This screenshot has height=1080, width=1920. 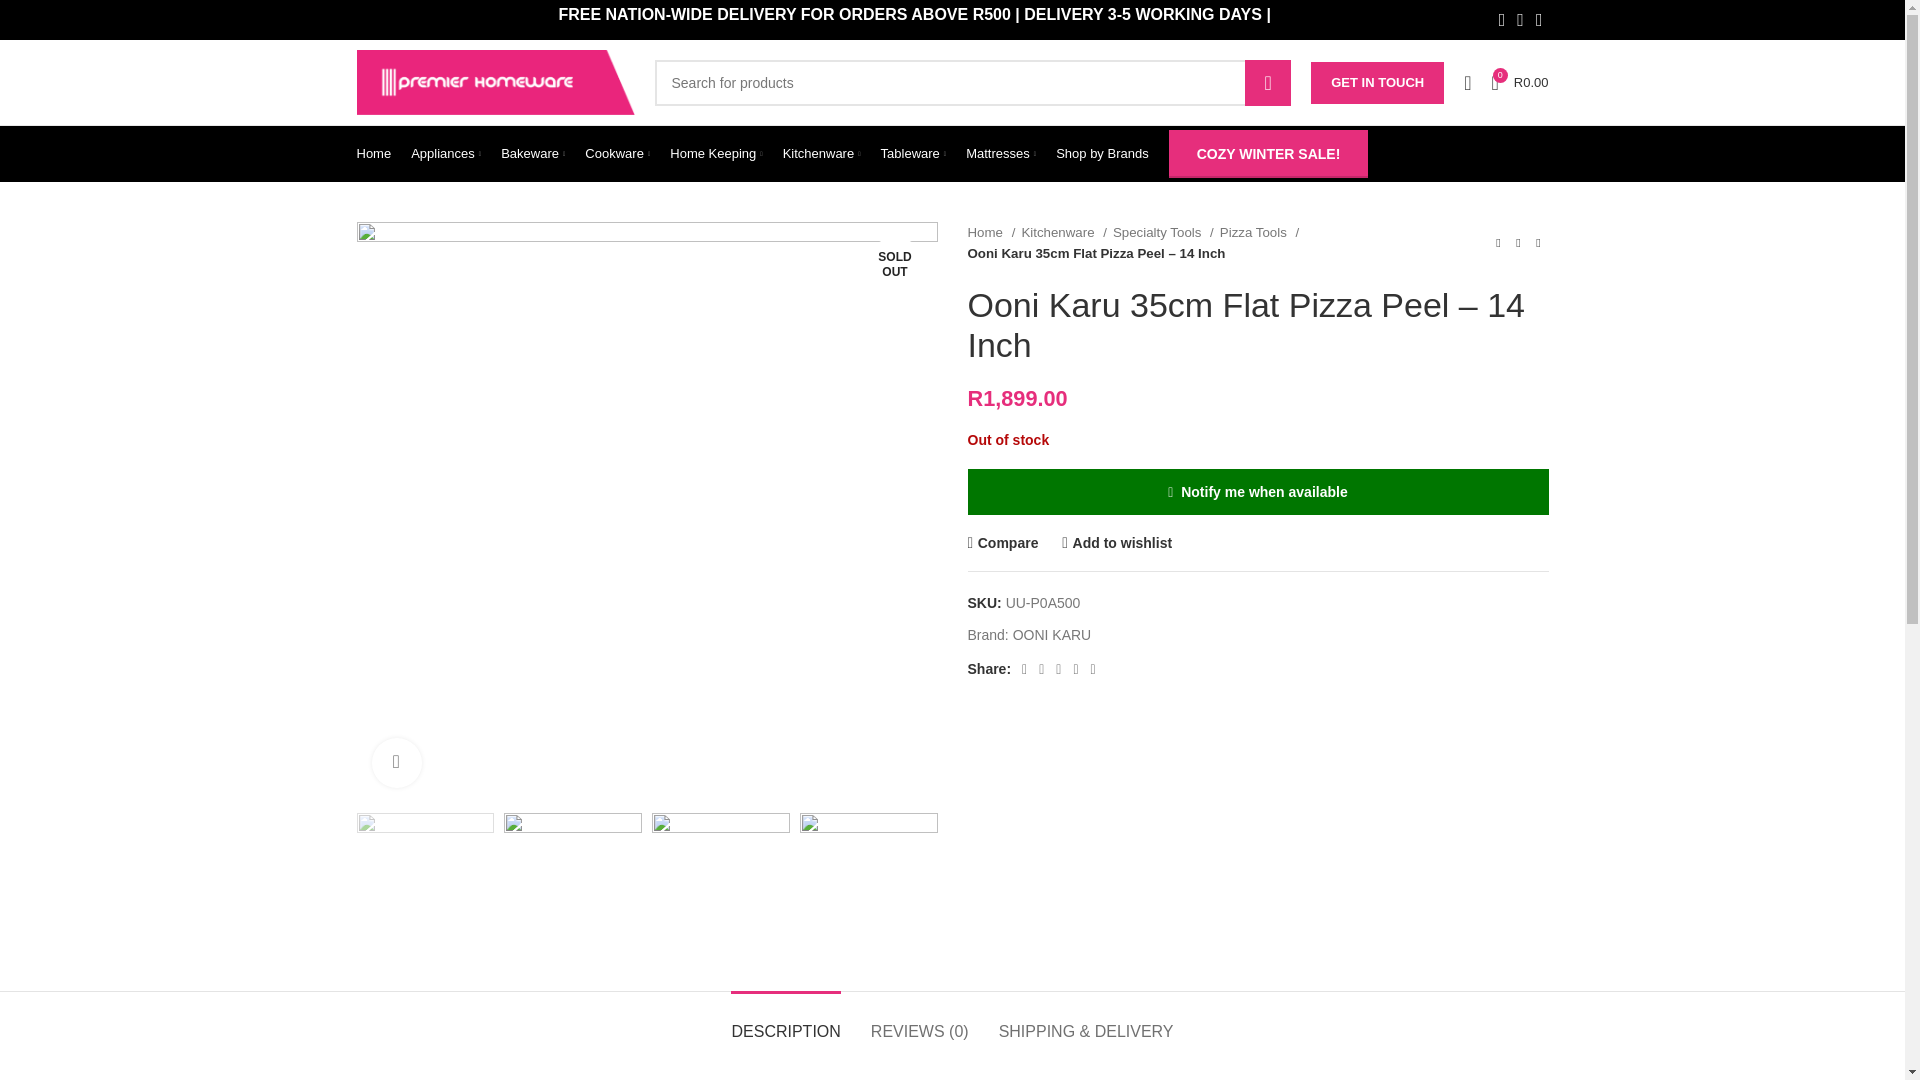 What do you see at coordinates (972, 82) in the screenshot?
I see `GET IN TOUCH` at bounding box center [972, 82].